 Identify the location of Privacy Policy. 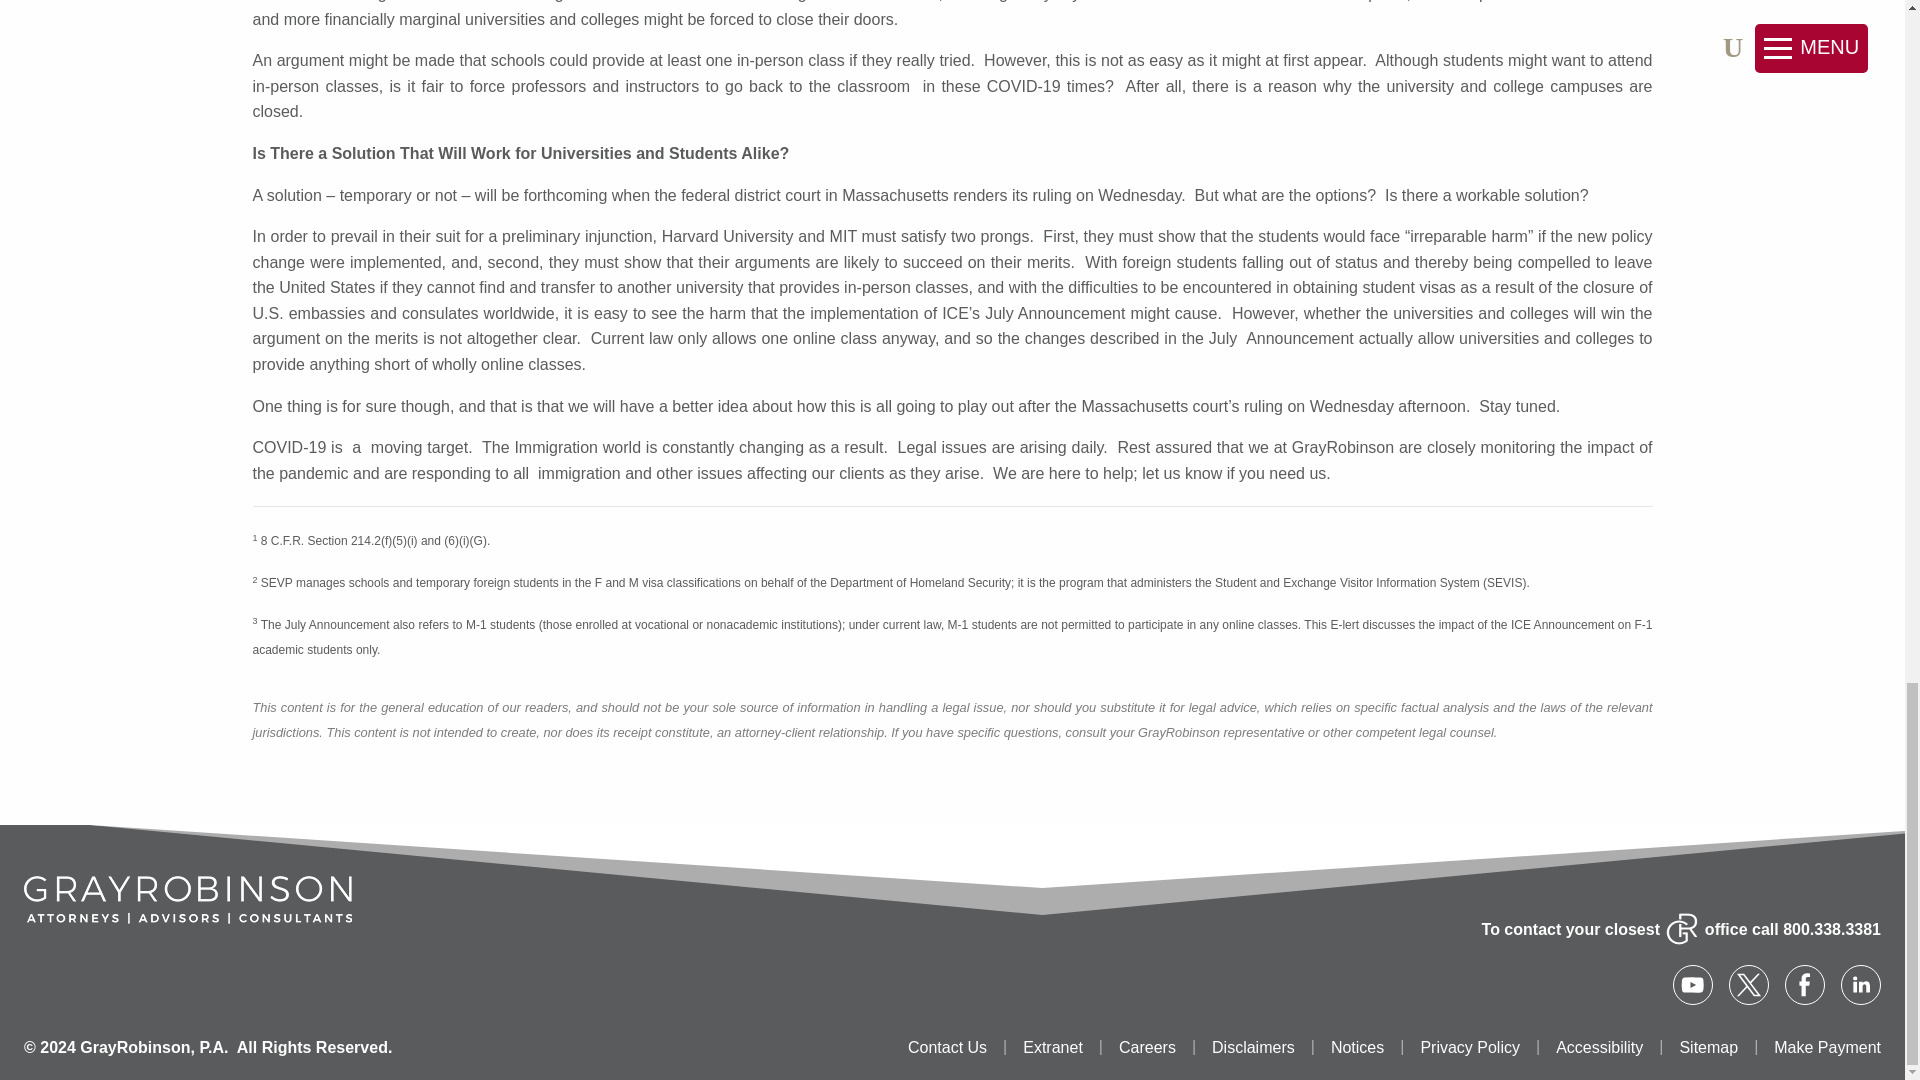
(1470, 1048).